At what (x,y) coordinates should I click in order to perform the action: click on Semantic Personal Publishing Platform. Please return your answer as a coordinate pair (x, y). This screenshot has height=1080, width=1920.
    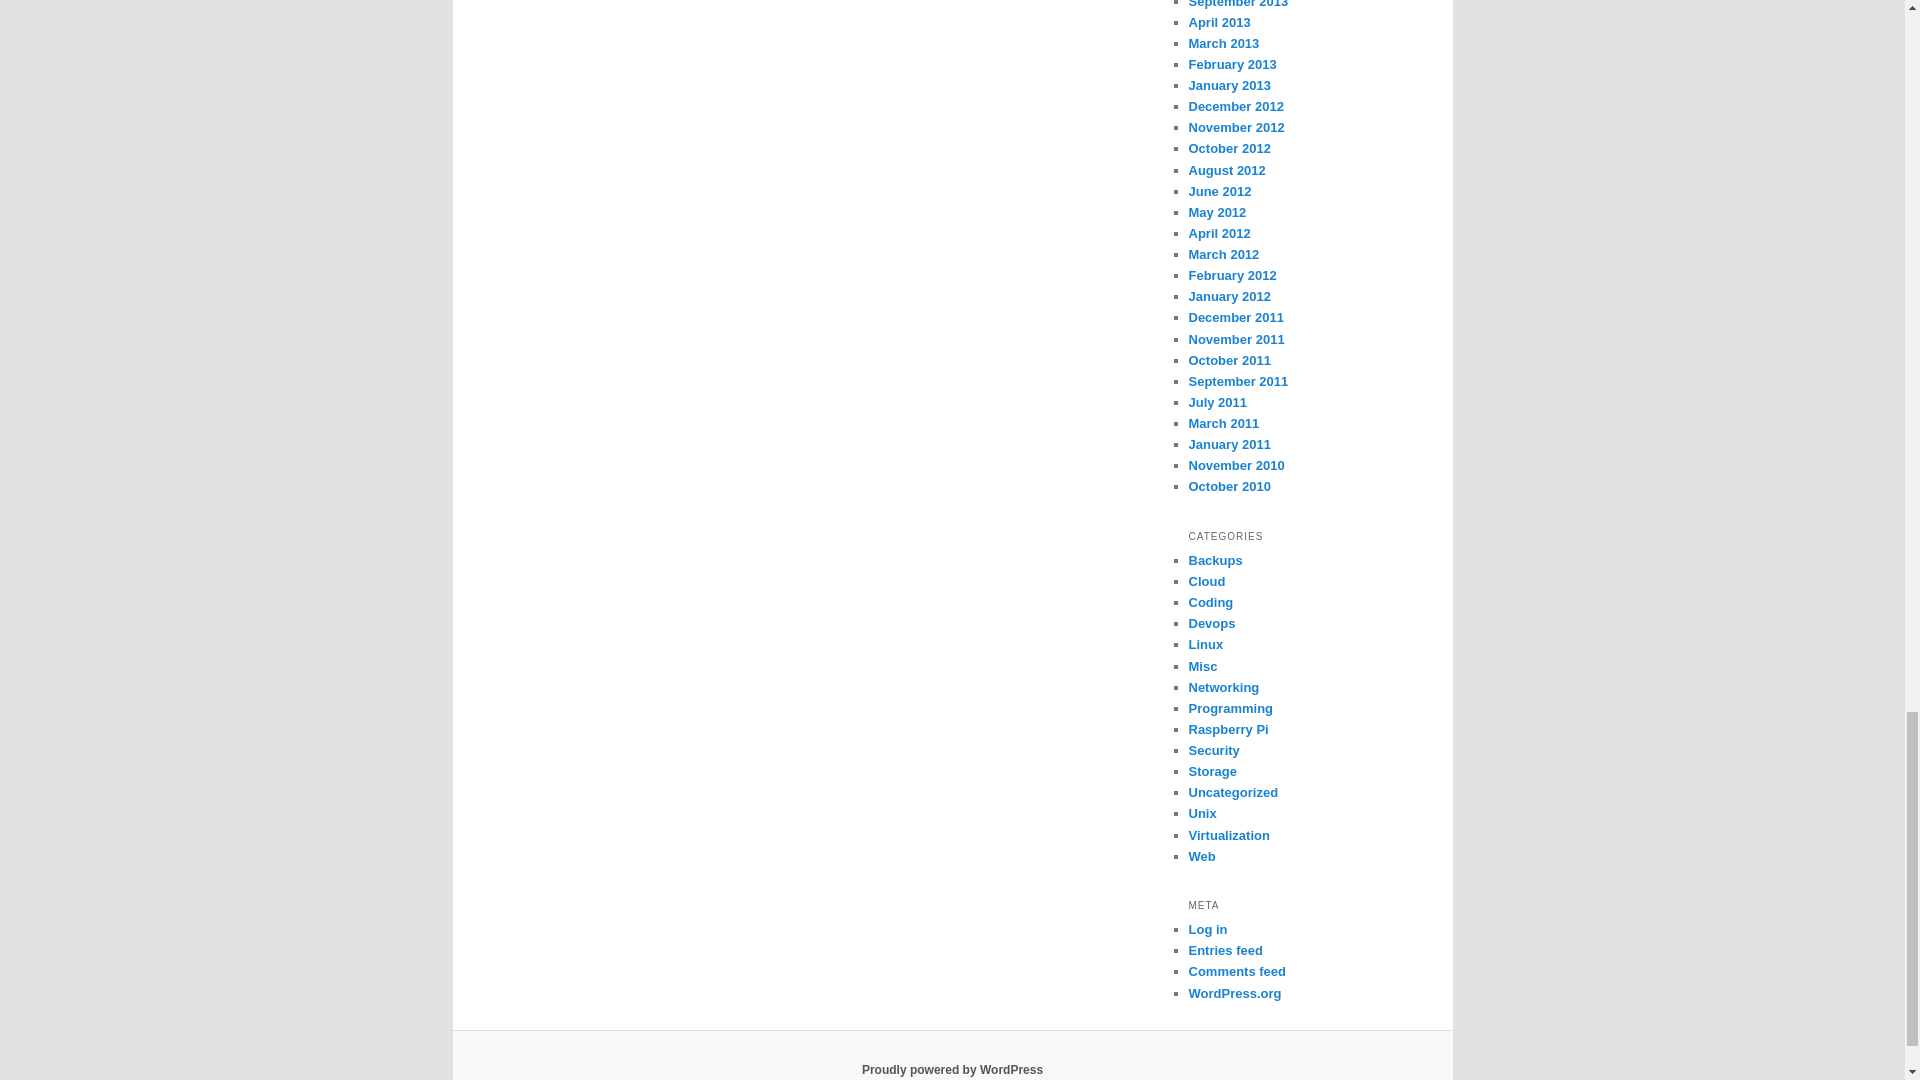
    Looking at the image, I should click on (952, 1069).